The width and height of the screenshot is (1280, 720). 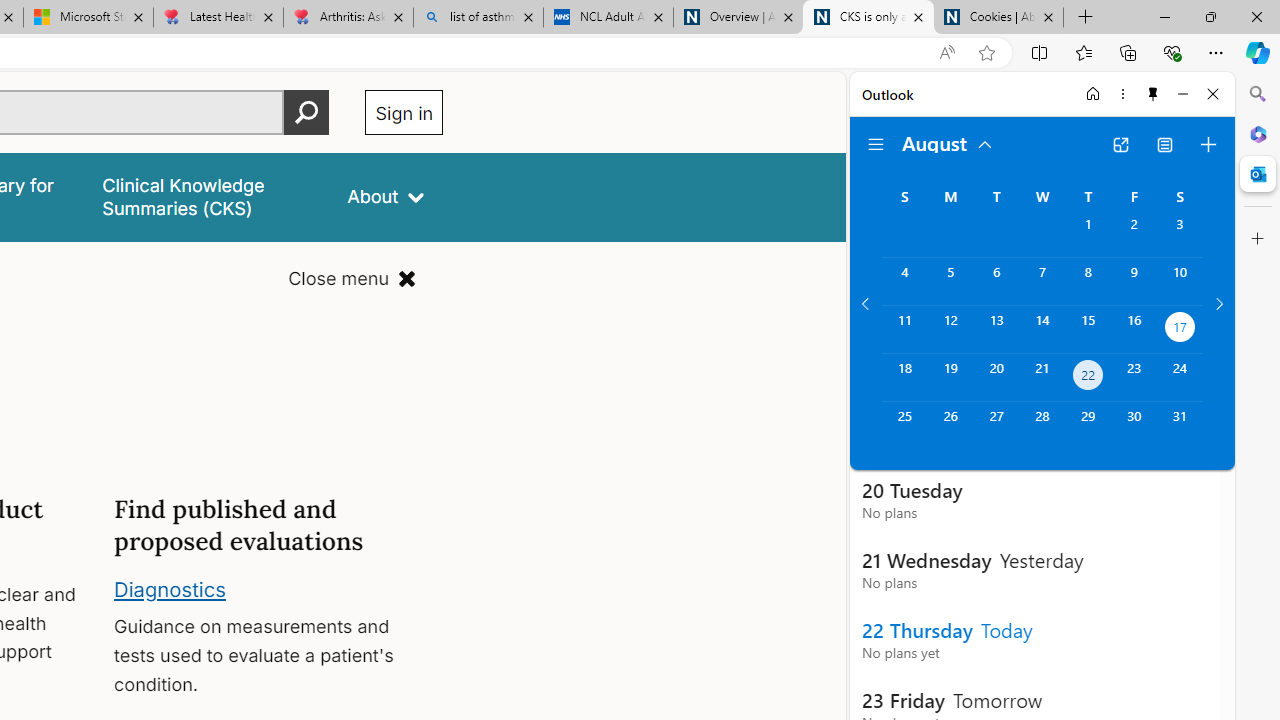 What do you see at coordinates (1088, 281) in the screenshot?
I see `Thursday, August 8, 2024. ` at bounding box center [1088, 281].